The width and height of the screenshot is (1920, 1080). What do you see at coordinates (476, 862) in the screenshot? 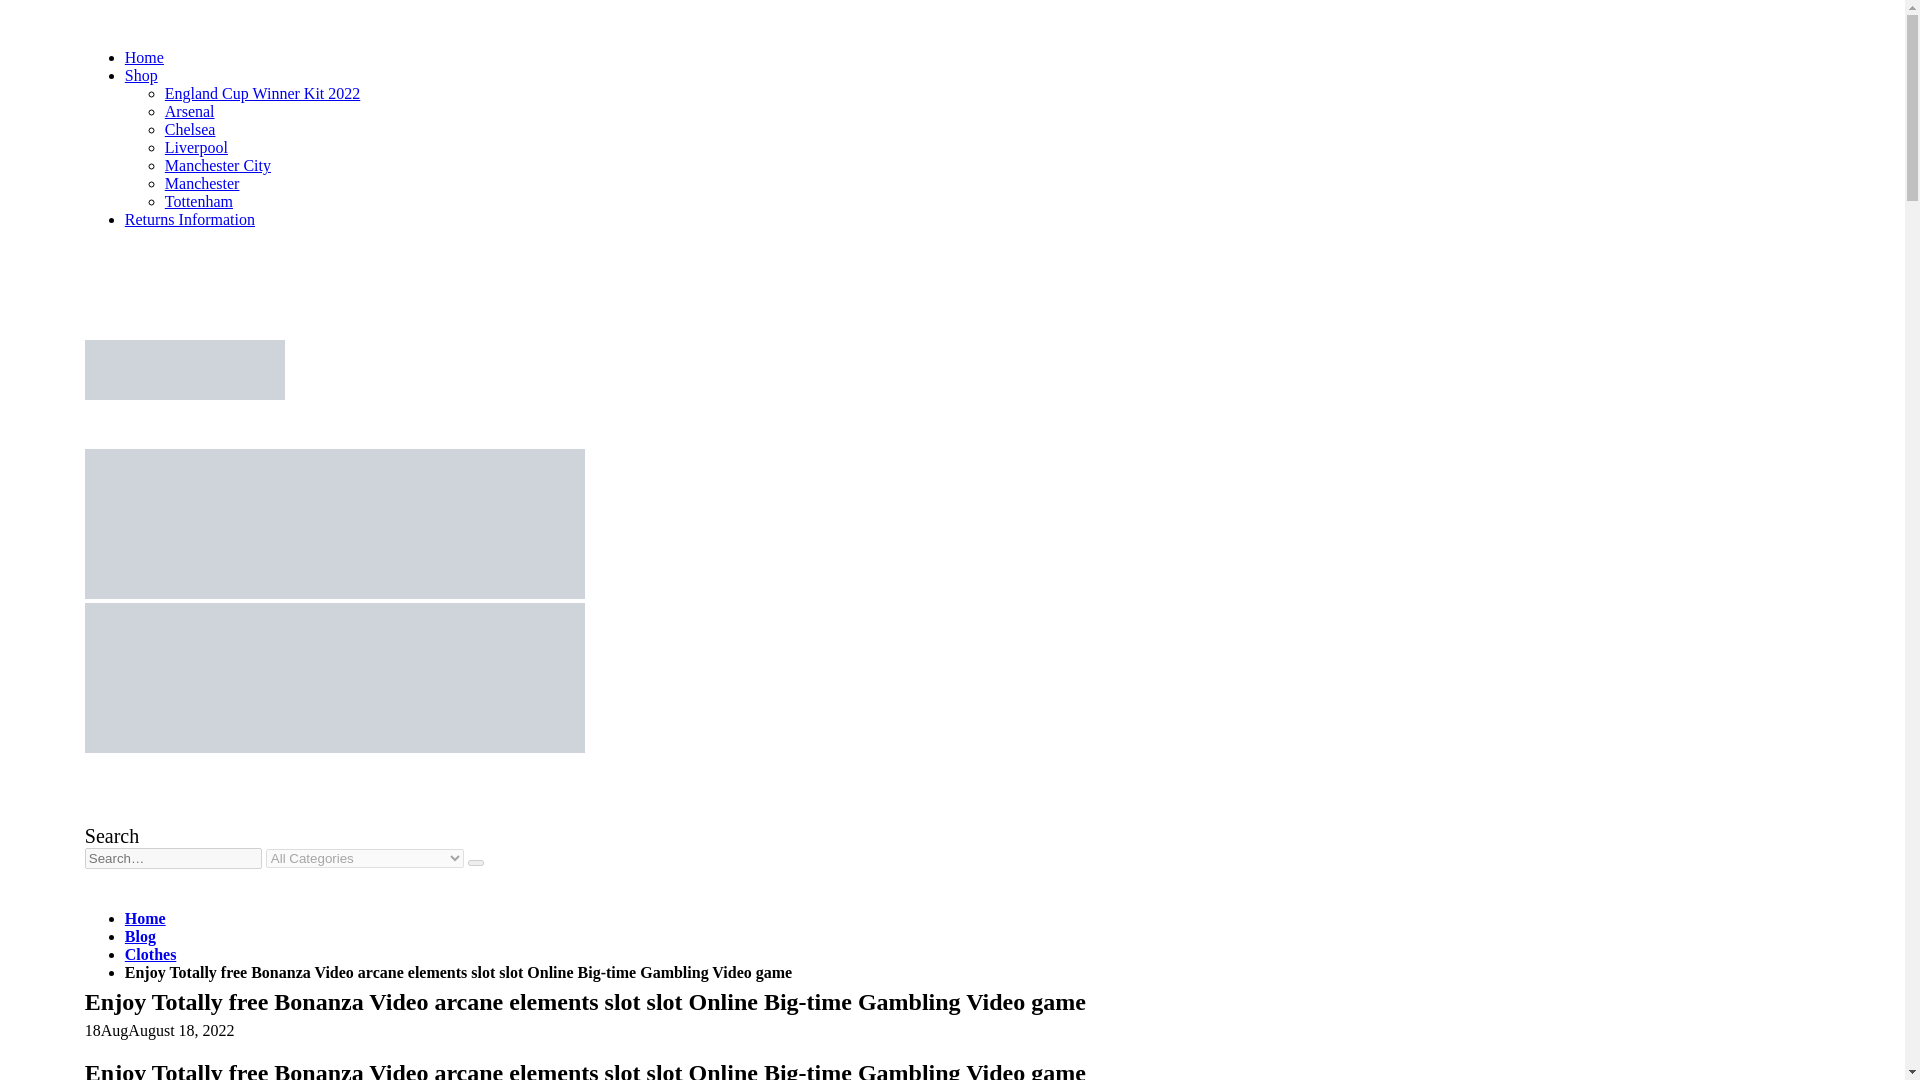
I see `Search` at bounding box center [476, 862].